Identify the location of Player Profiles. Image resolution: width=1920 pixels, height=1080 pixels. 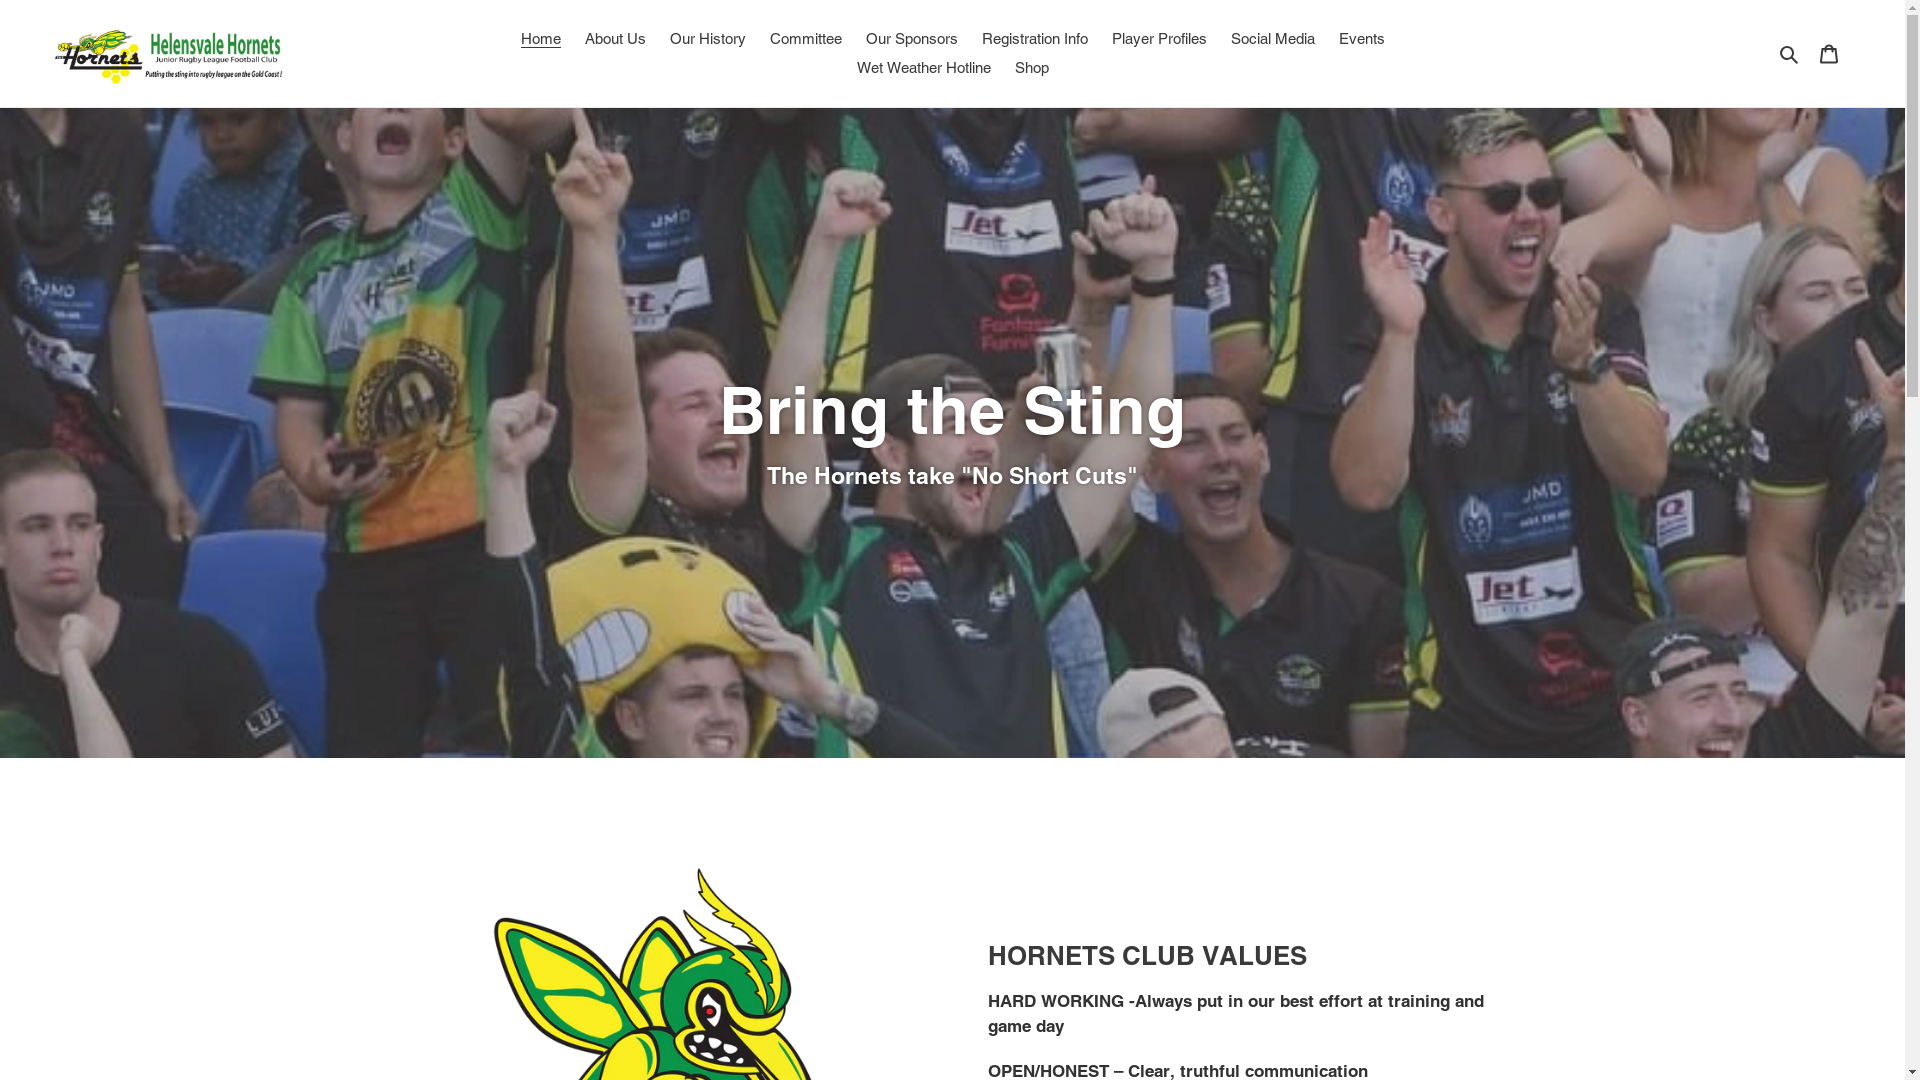
(1160, 40).